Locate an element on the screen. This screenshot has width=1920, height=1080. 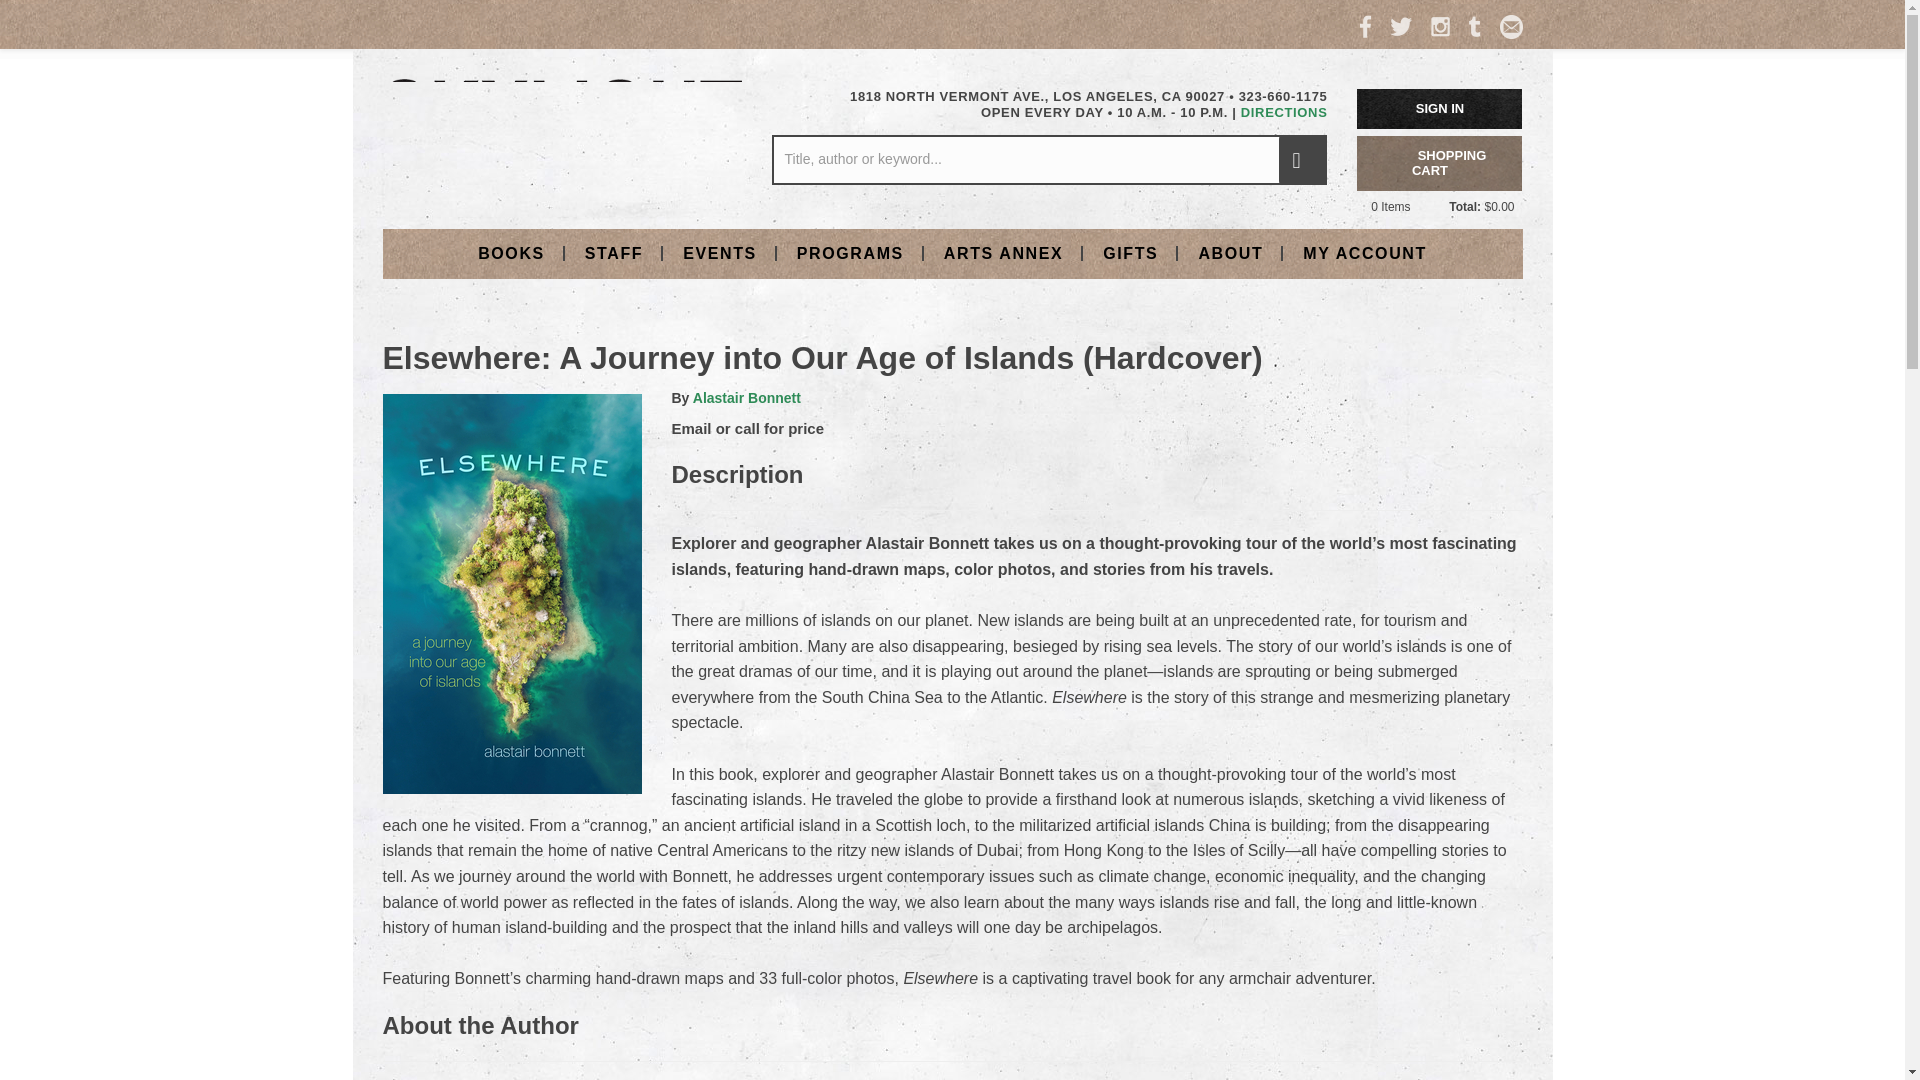
DIRECTIONS is located at coordinates (1284, 112).